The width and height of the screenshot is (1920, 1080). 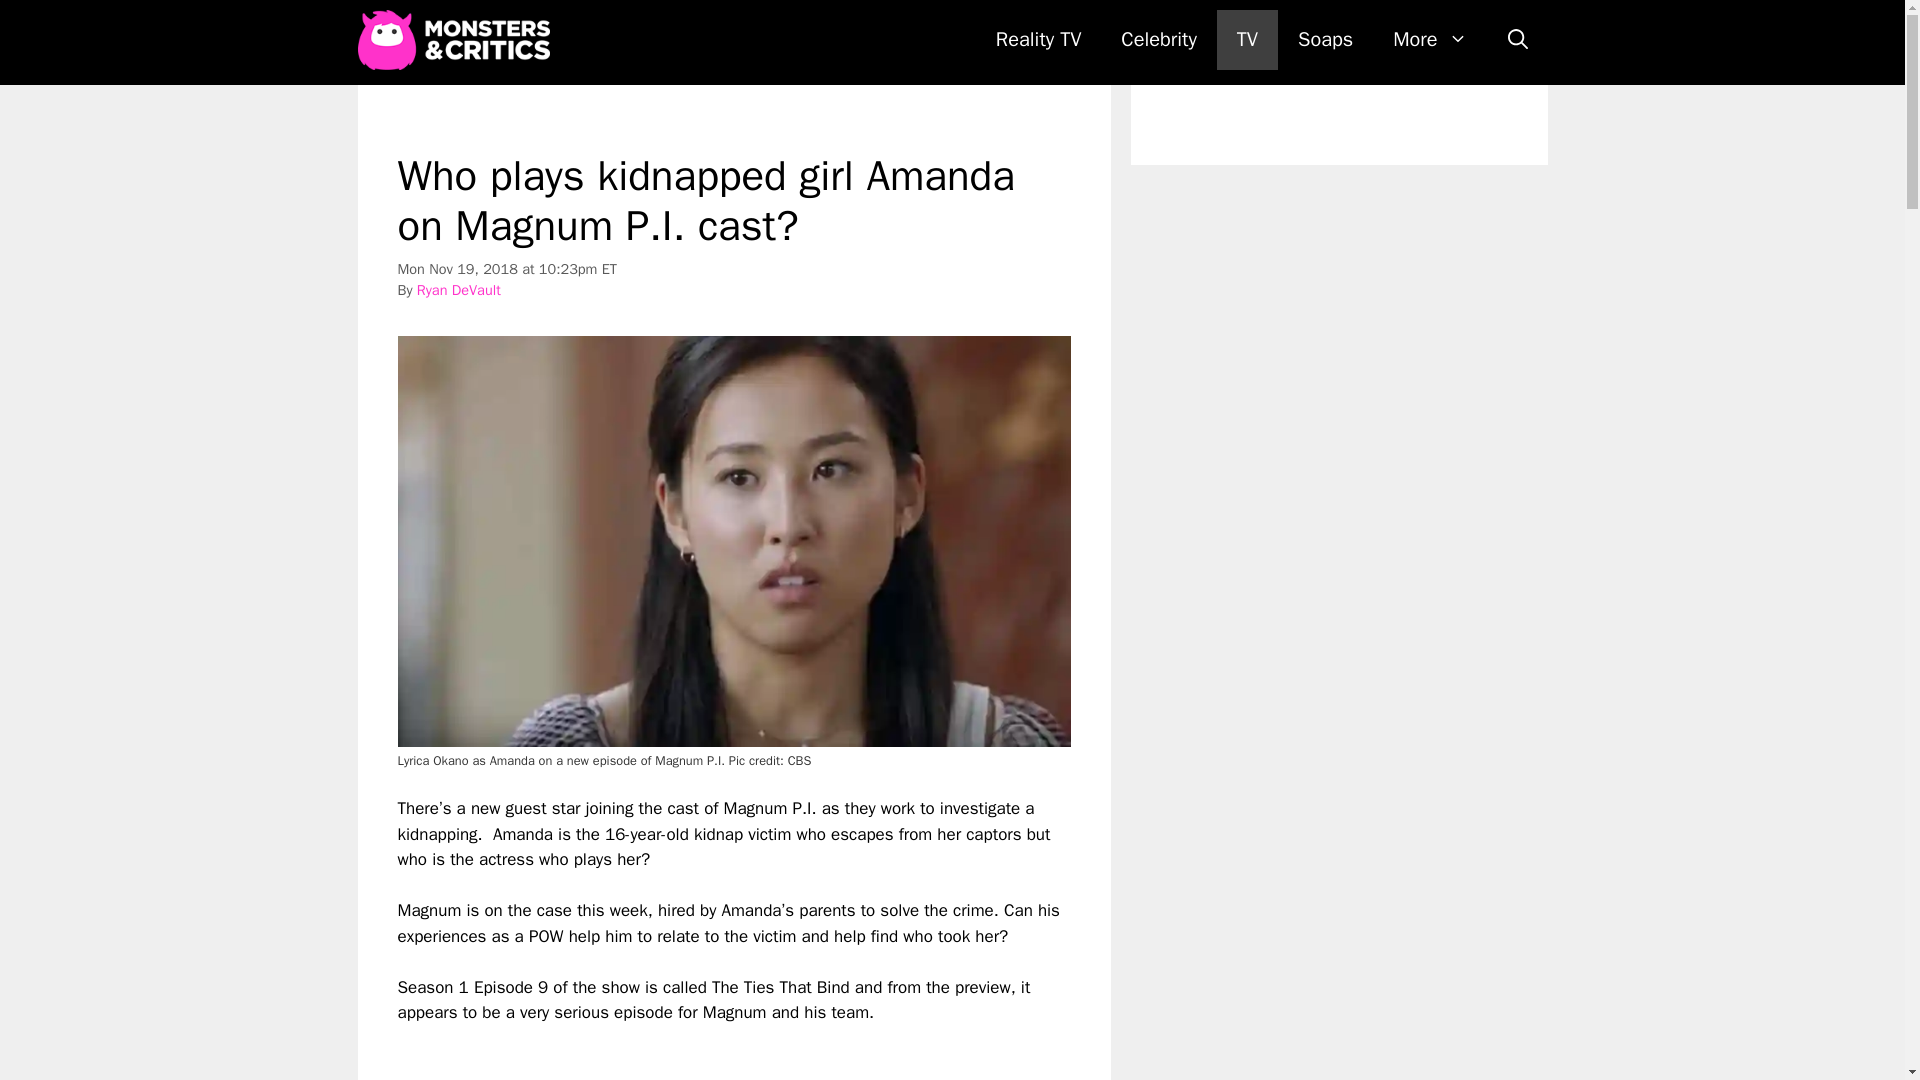 What do you see at coordinates (458, 290) in the screenshot?
I see `Ryan DeVault` at bounding box center [458, 290].